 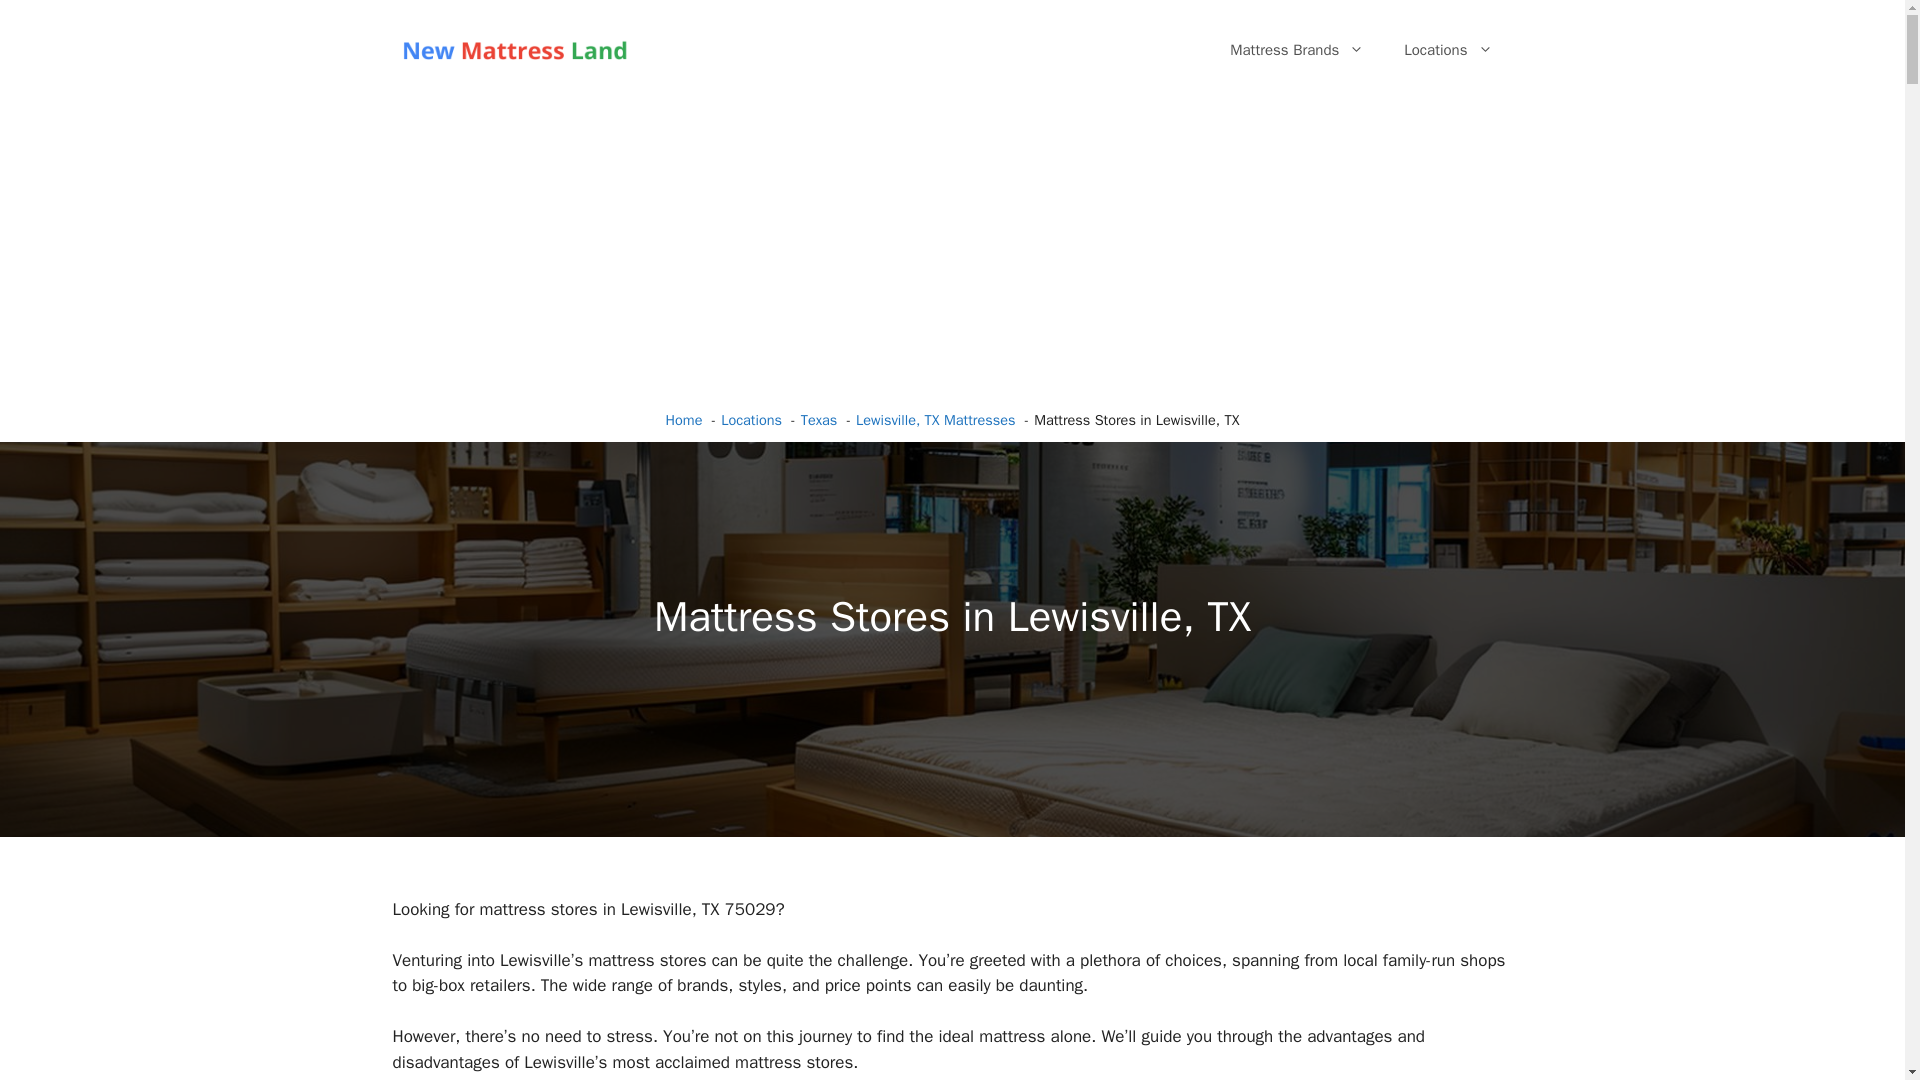 What do you see at coordinates (751, 420) in the screenshot?
I see `Locations` at bounding box center [751, 420].